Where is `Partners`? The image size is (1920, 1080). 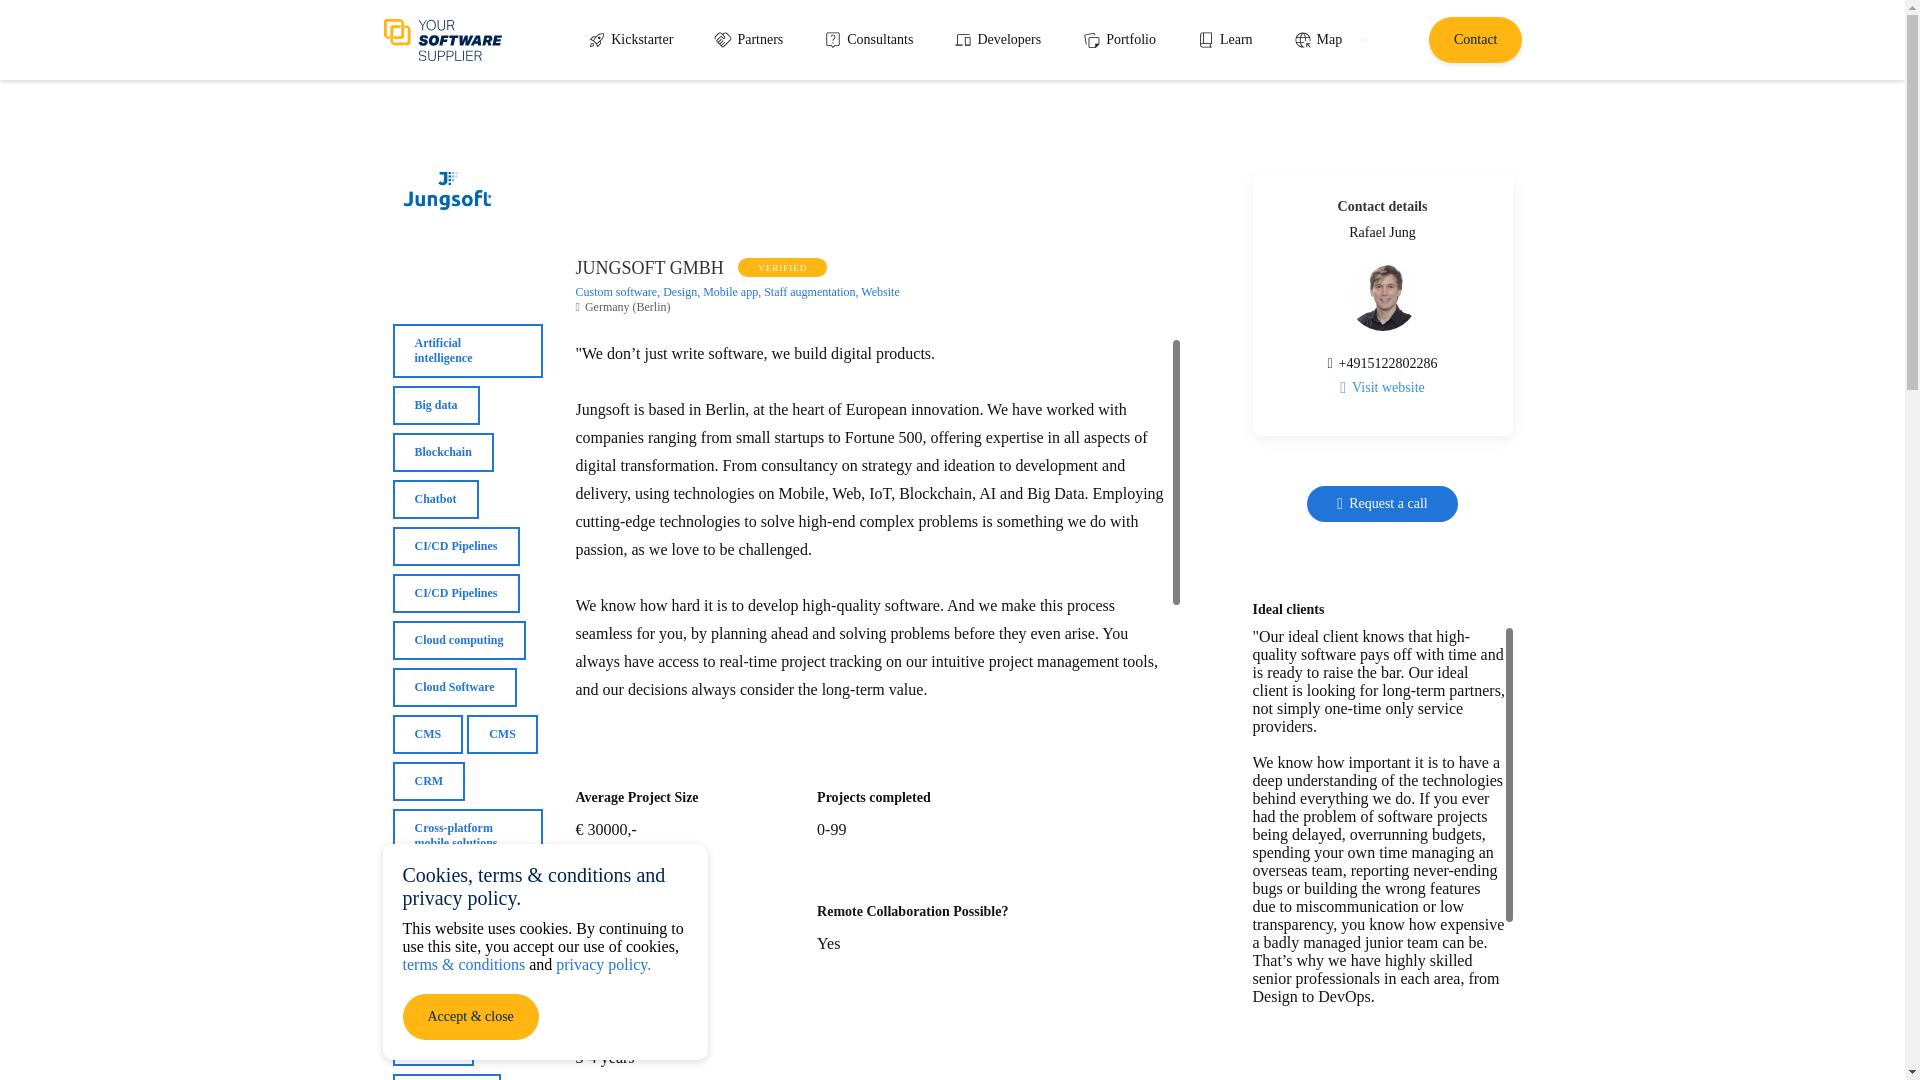
Partners is located at coordinates (748, 40).